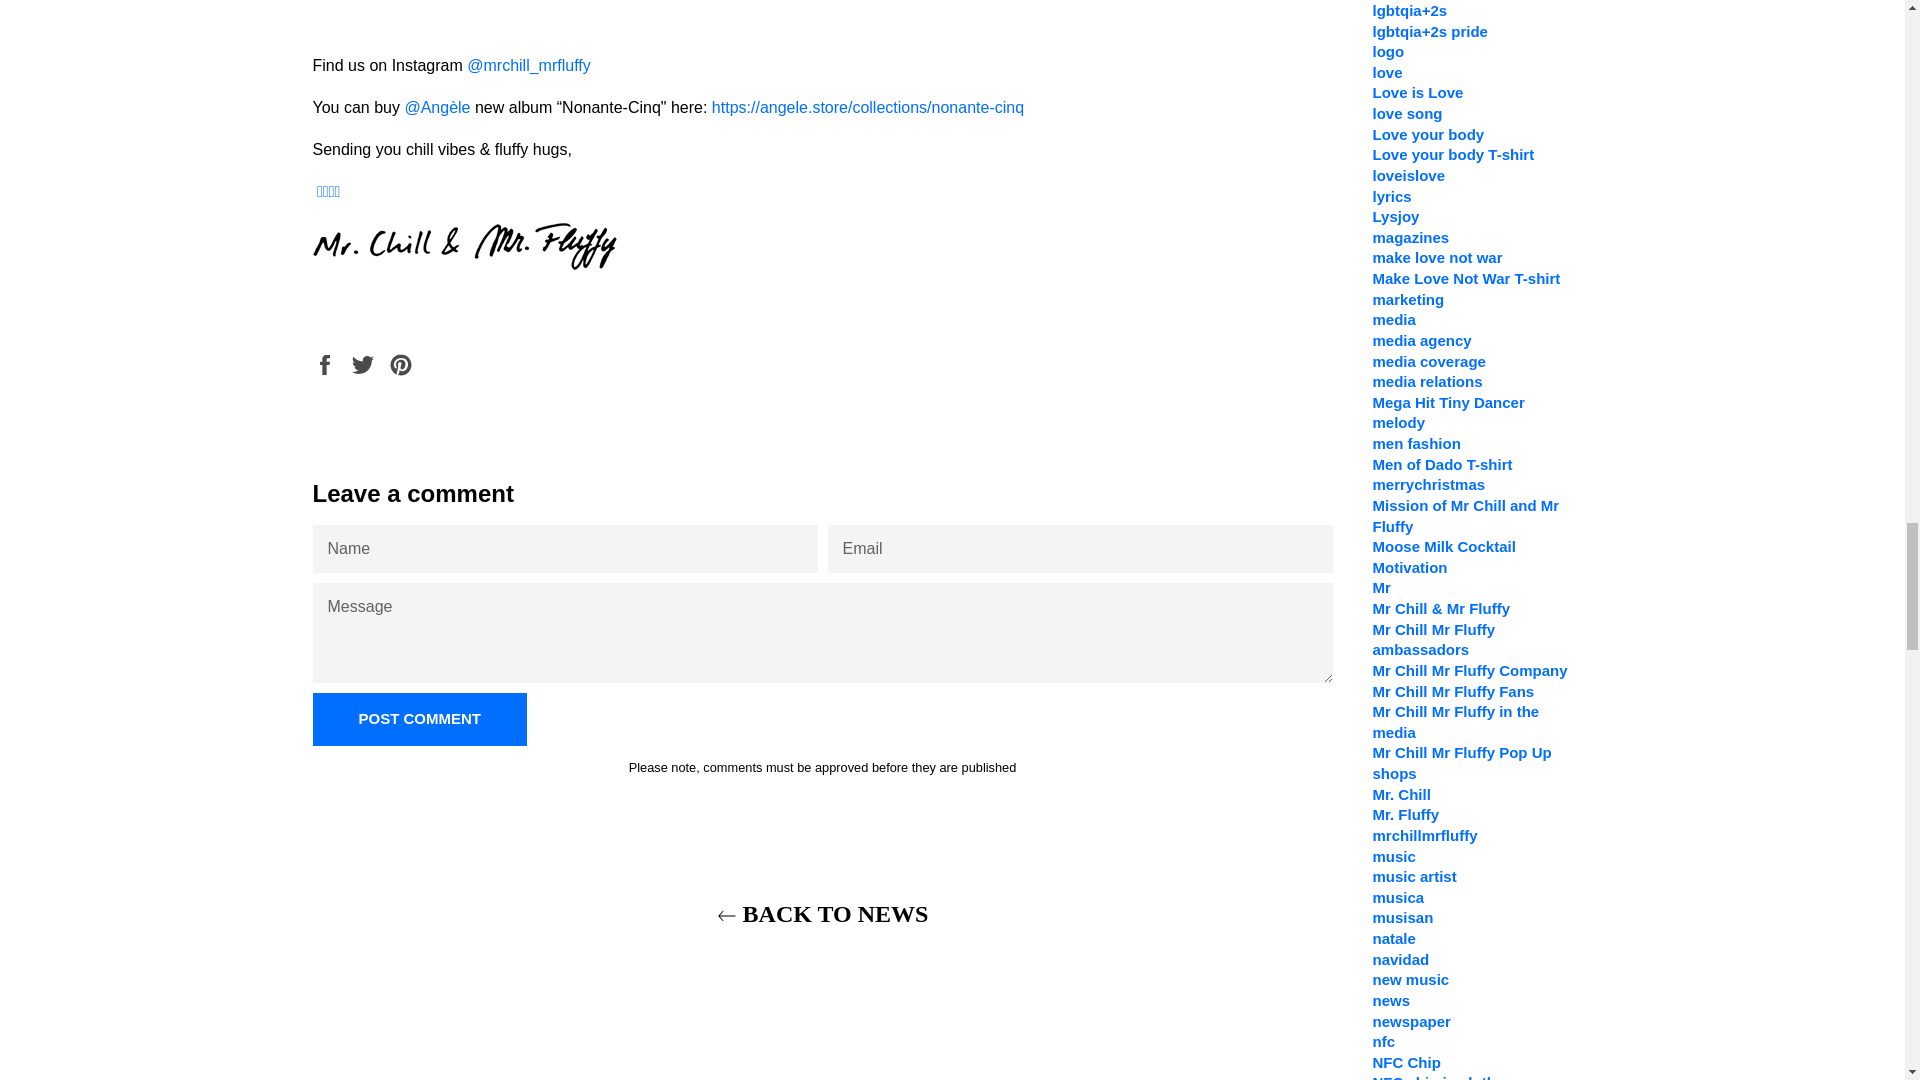 The height and width of the screenshot is (1080, 1920). What do you see at coordinates (400, 363) in the screenshot?
I see `Pin on Pinterest` at bounding box center [400, 363].